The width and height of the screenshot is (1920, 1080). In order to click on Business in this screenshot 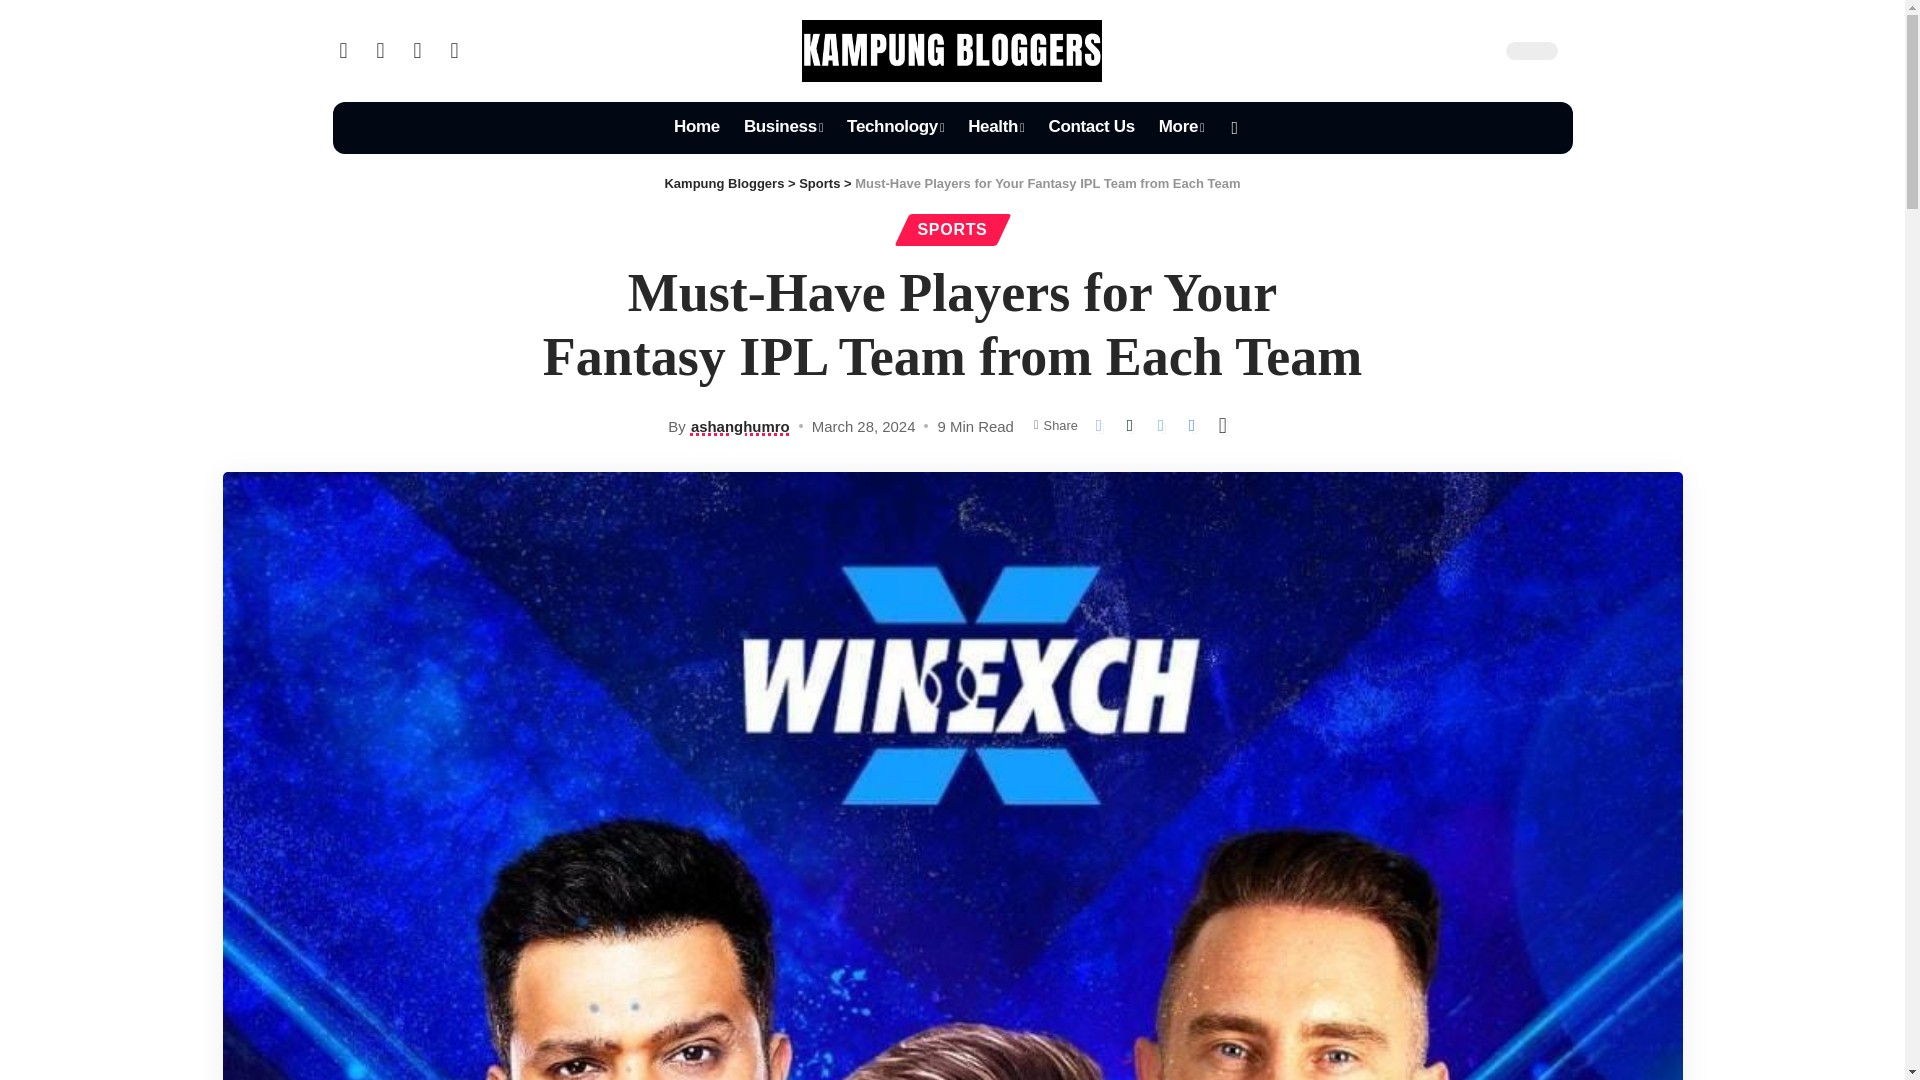, I will do `click(783, 128)`.